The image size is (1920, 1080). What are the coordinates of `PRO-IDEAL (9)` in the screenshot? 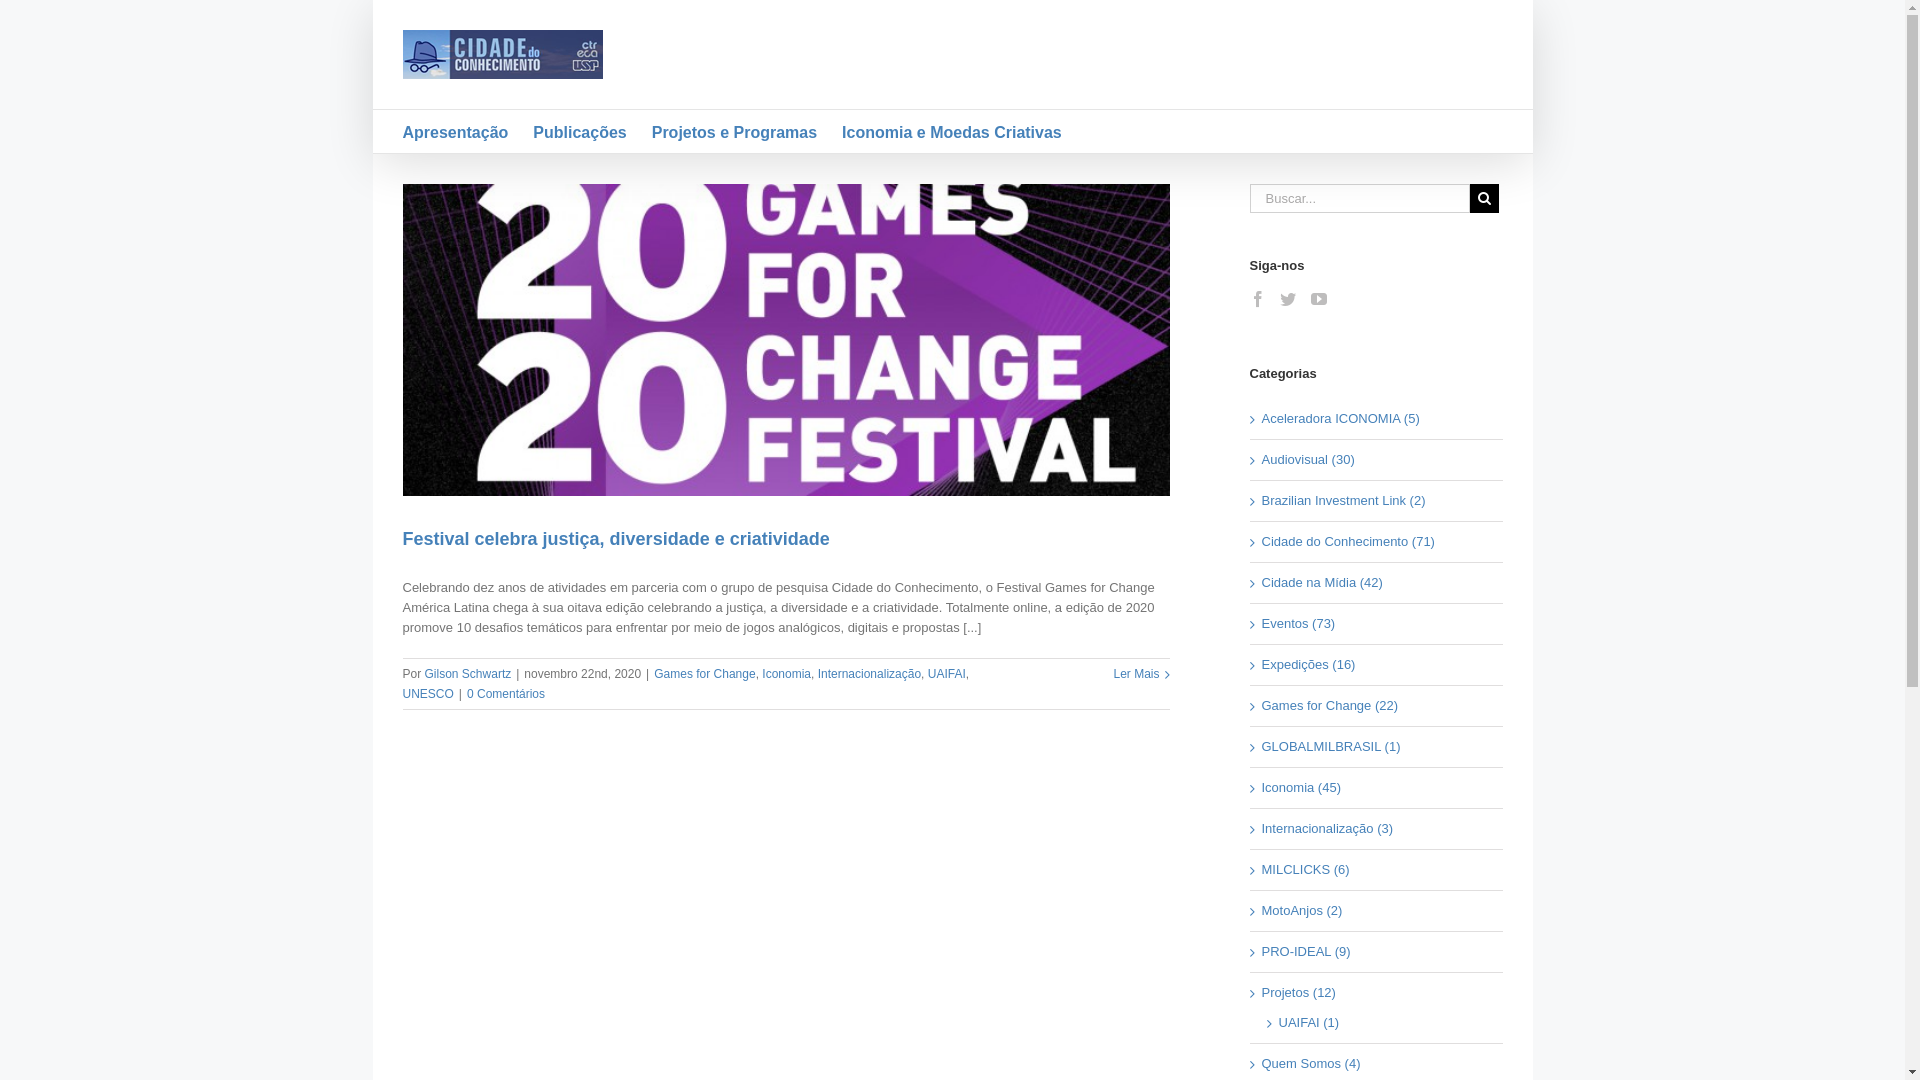 It's located at (1378, 952).